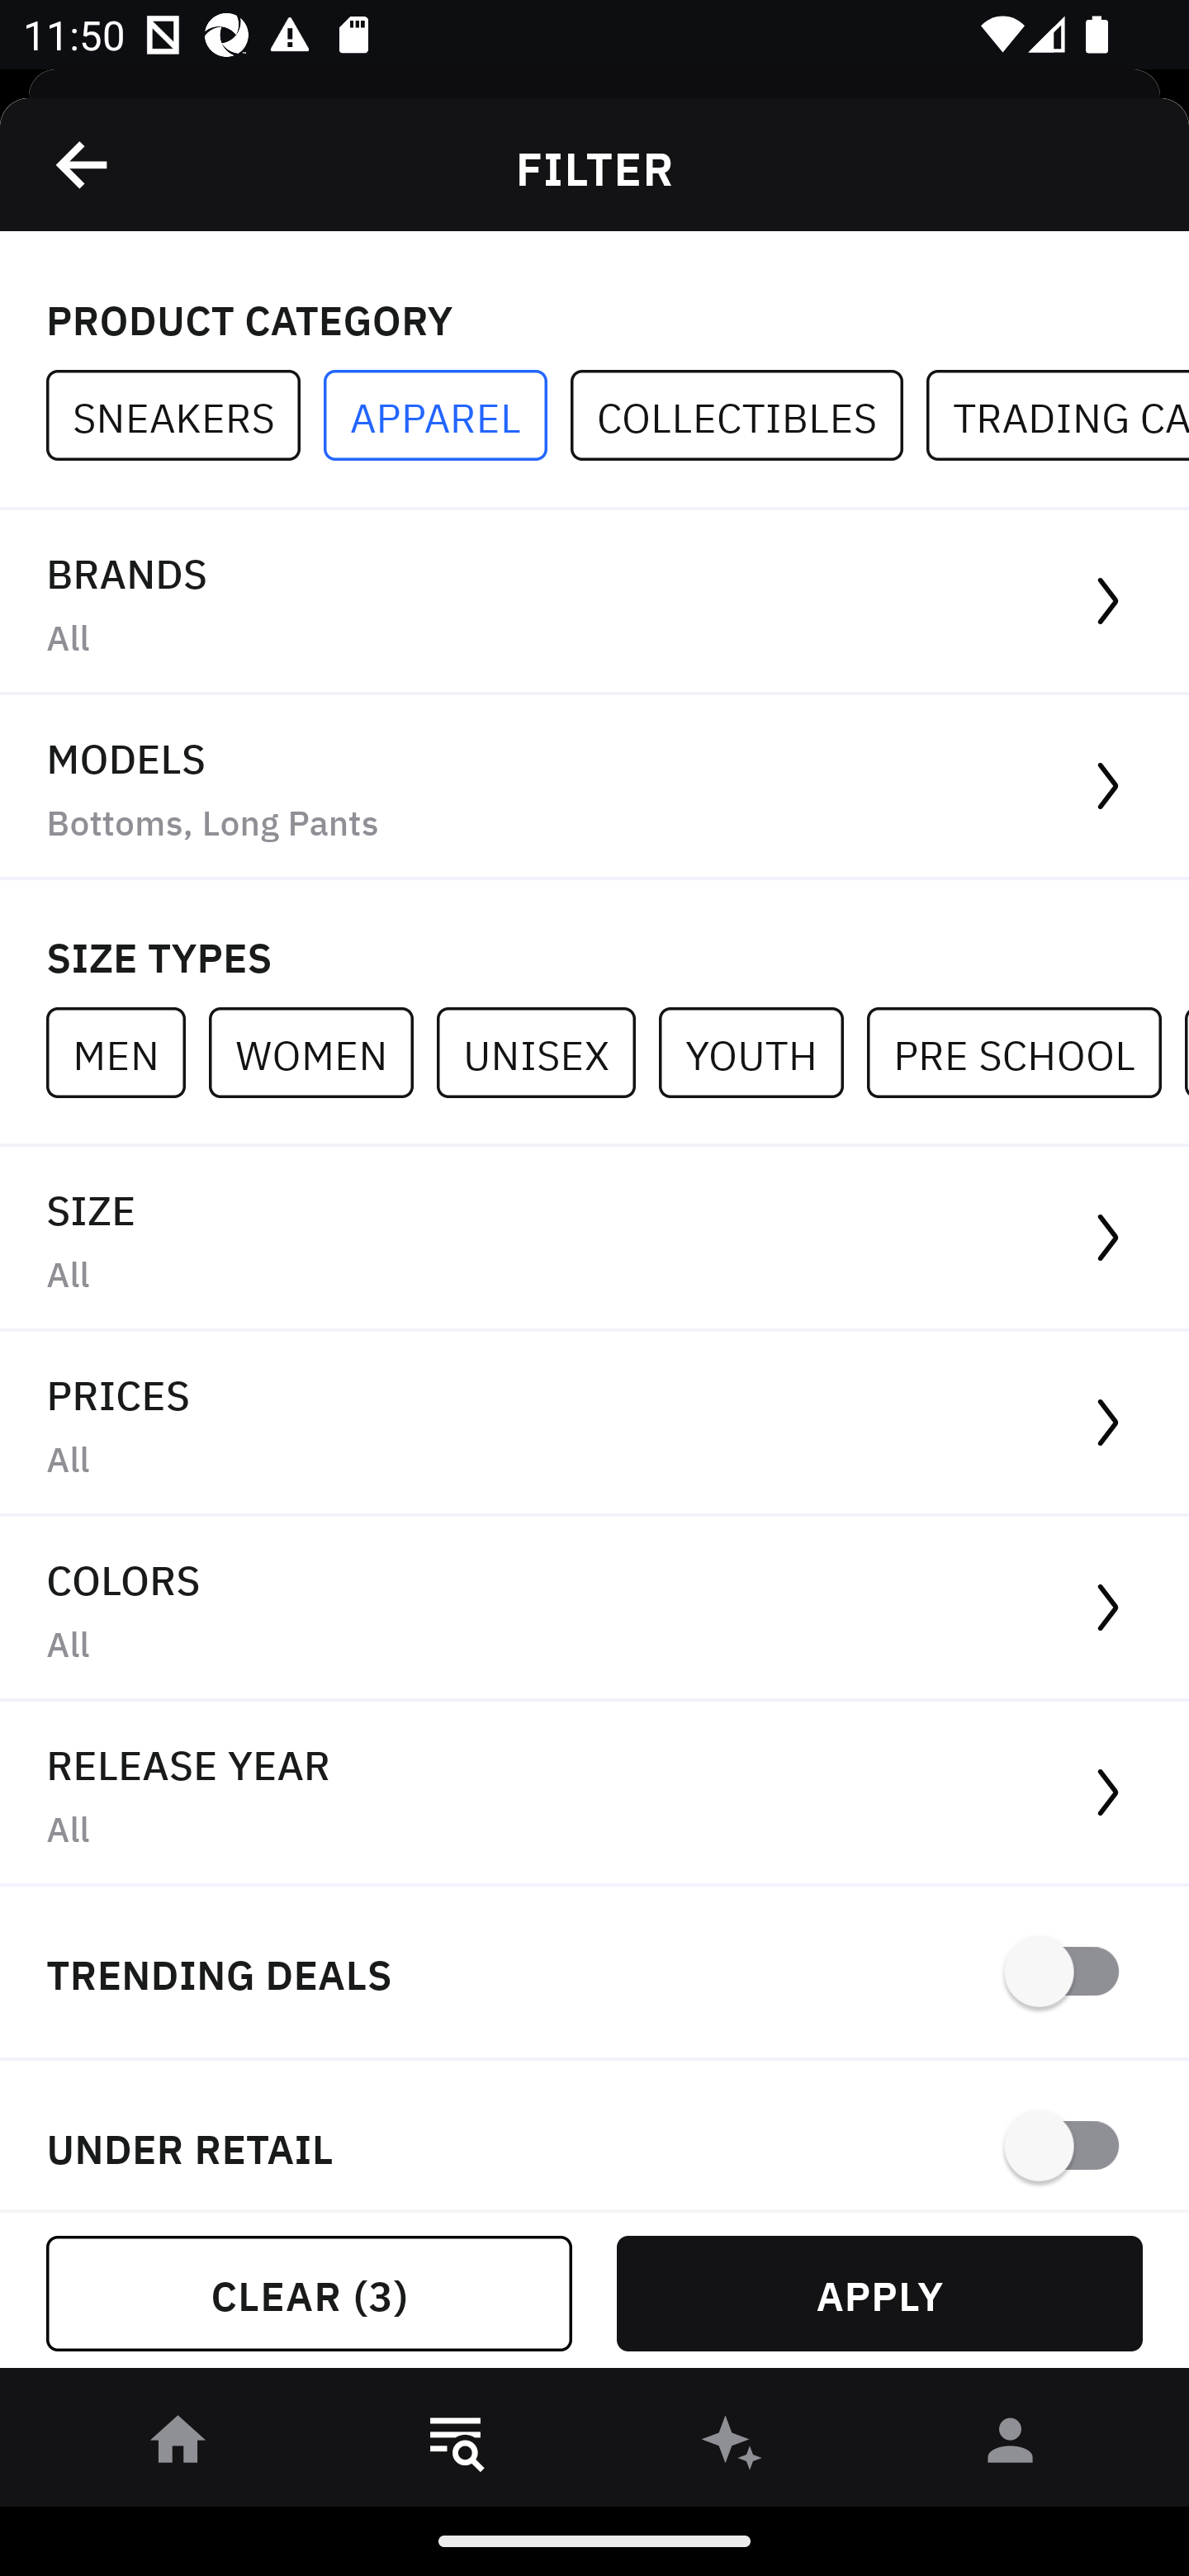  Describe the element at coordinates (547, 1052) in the screenshot. I see `UNISEX` at that location.